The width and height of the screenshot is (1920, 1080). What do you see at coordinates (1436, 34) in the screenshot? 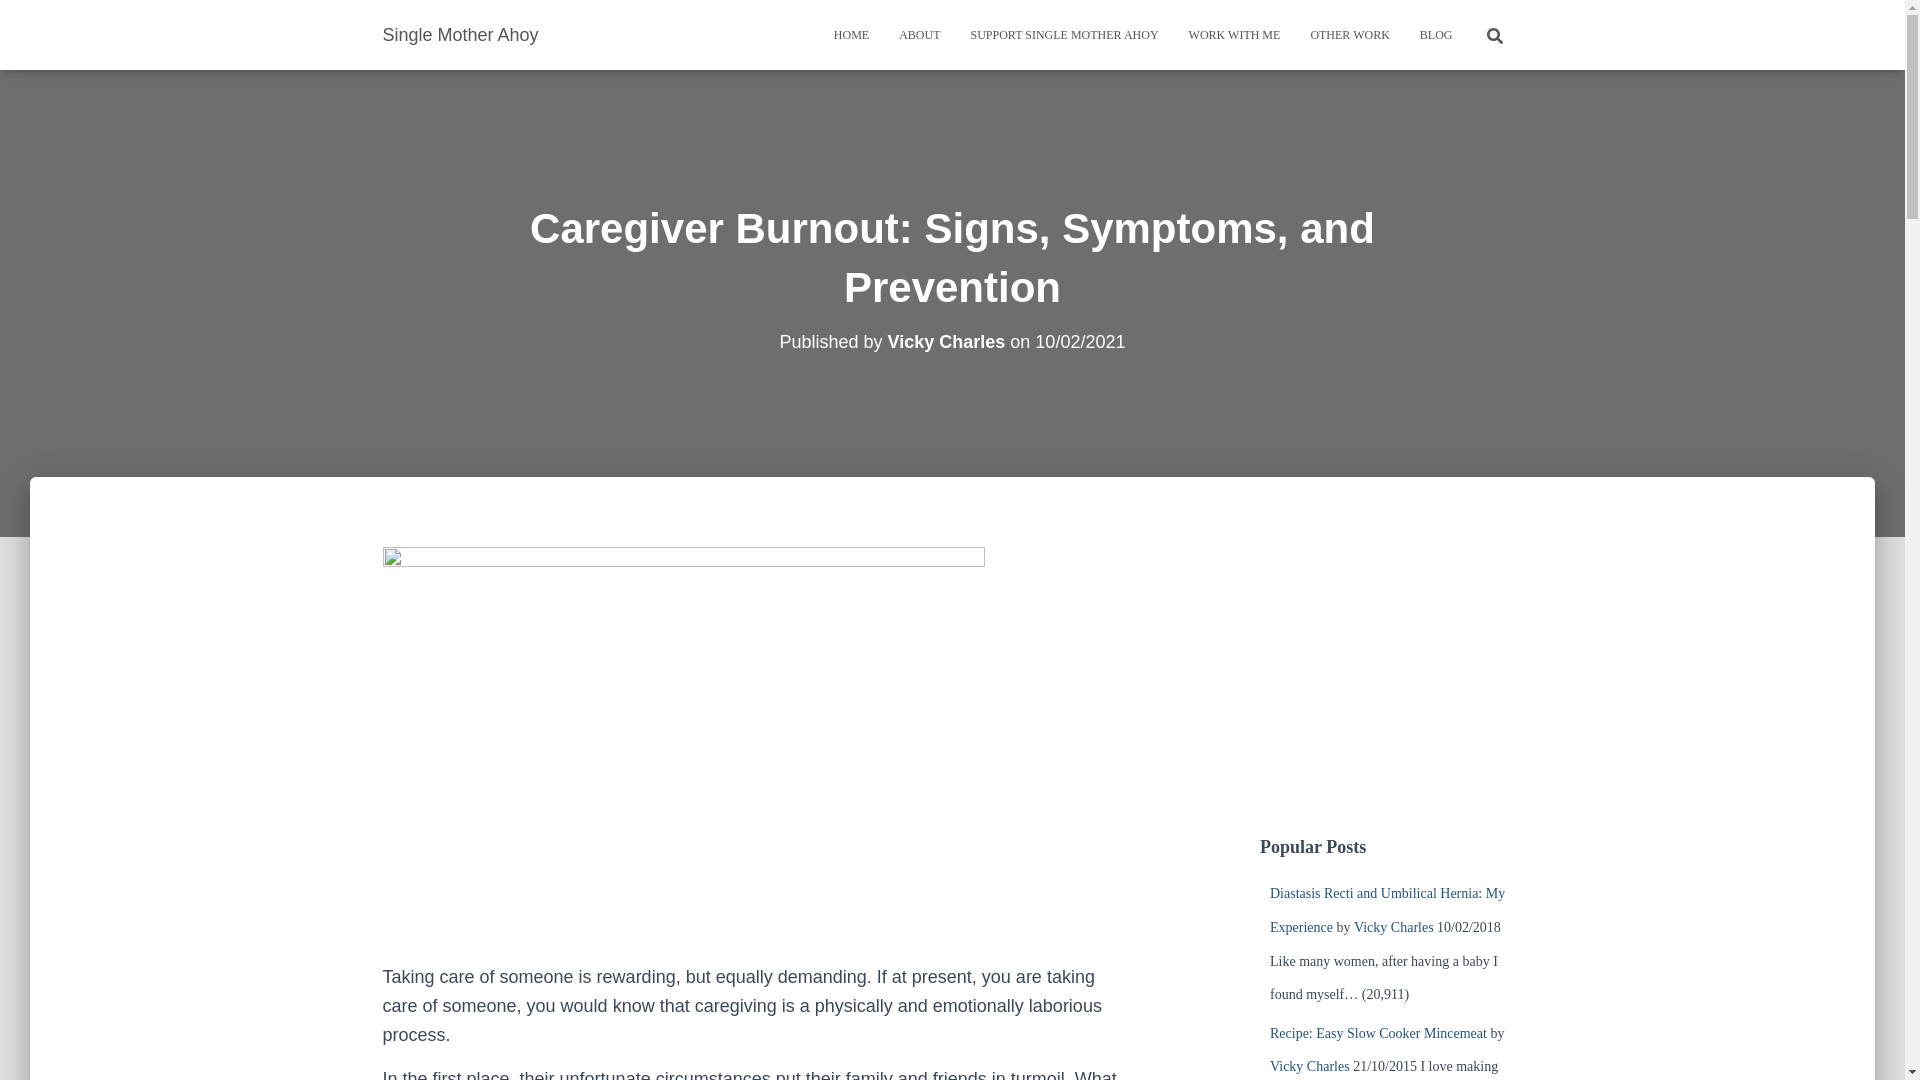
I see `Blog` at bounding box center [1436, 34].